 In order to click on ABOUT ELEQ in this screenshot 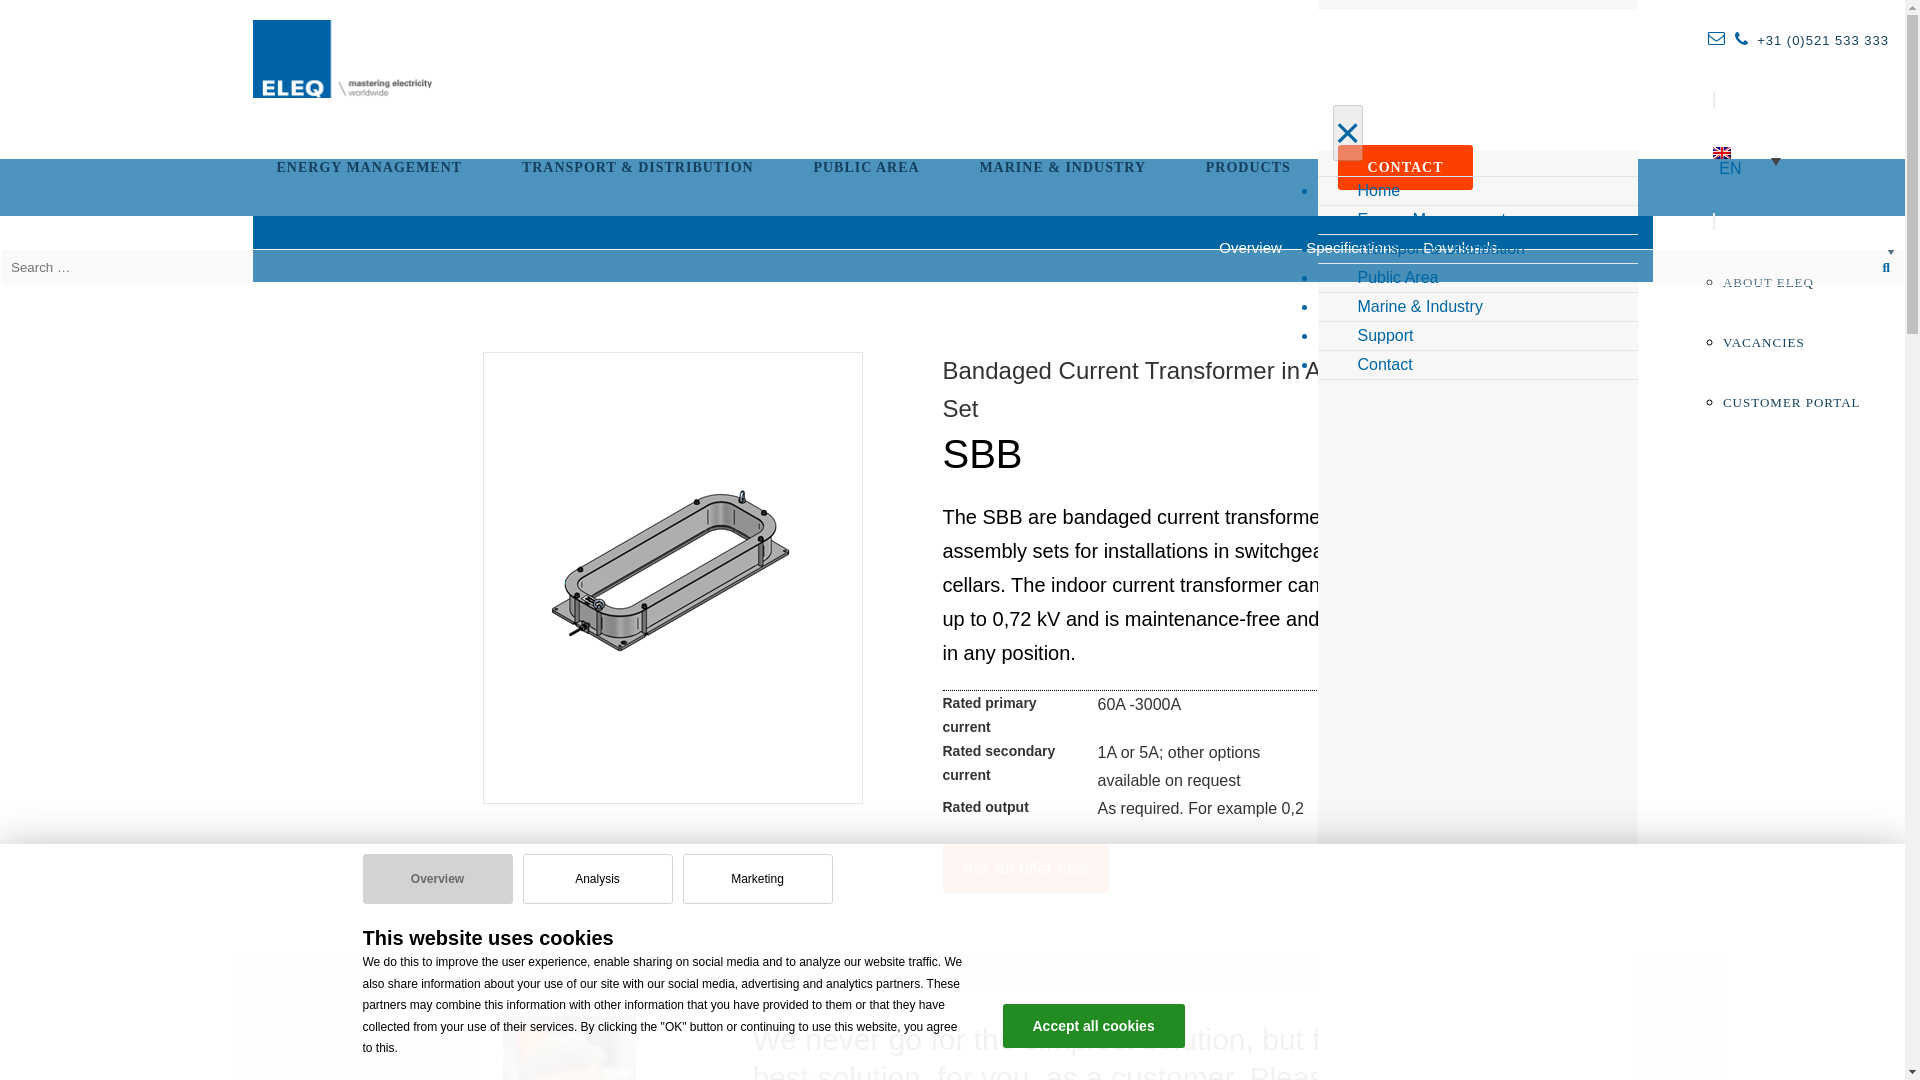, I will do `click(1782, 282)`.